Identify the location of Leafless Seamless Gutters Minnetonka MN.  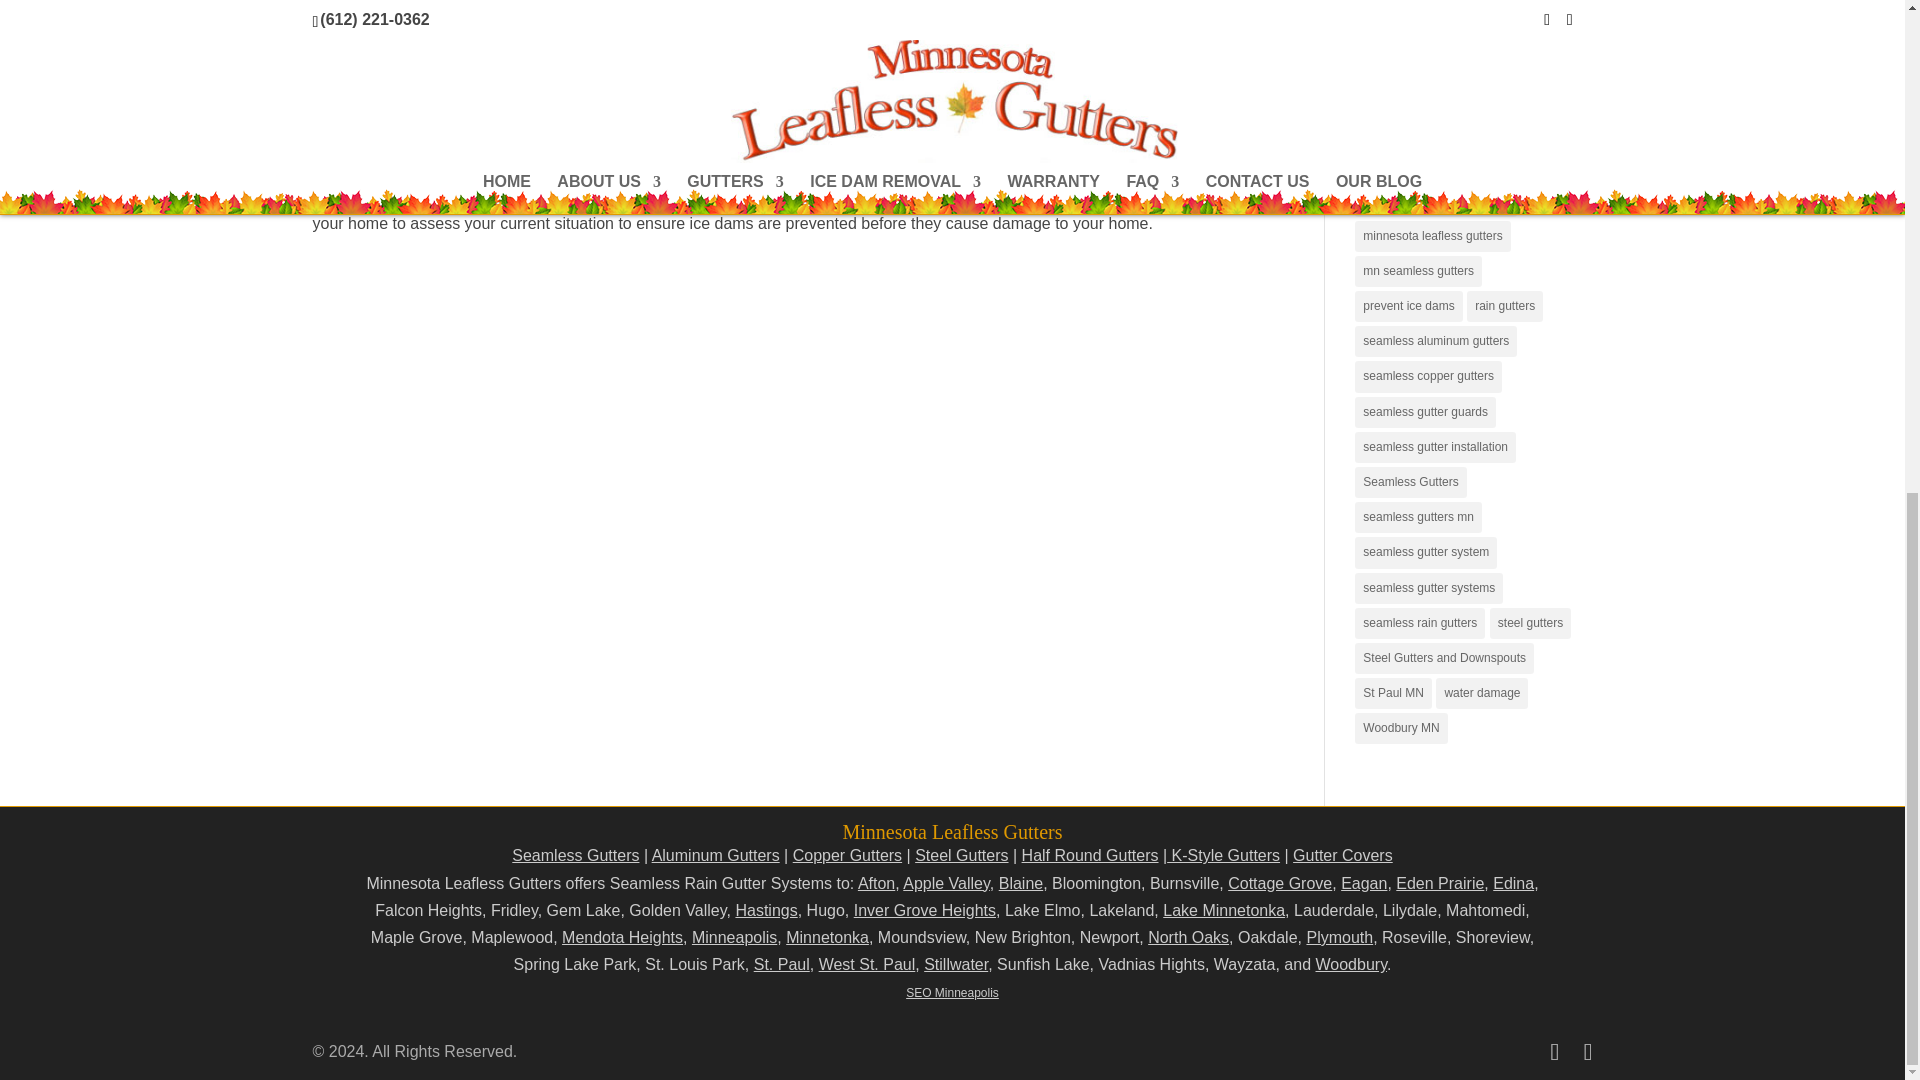
(827, 937).